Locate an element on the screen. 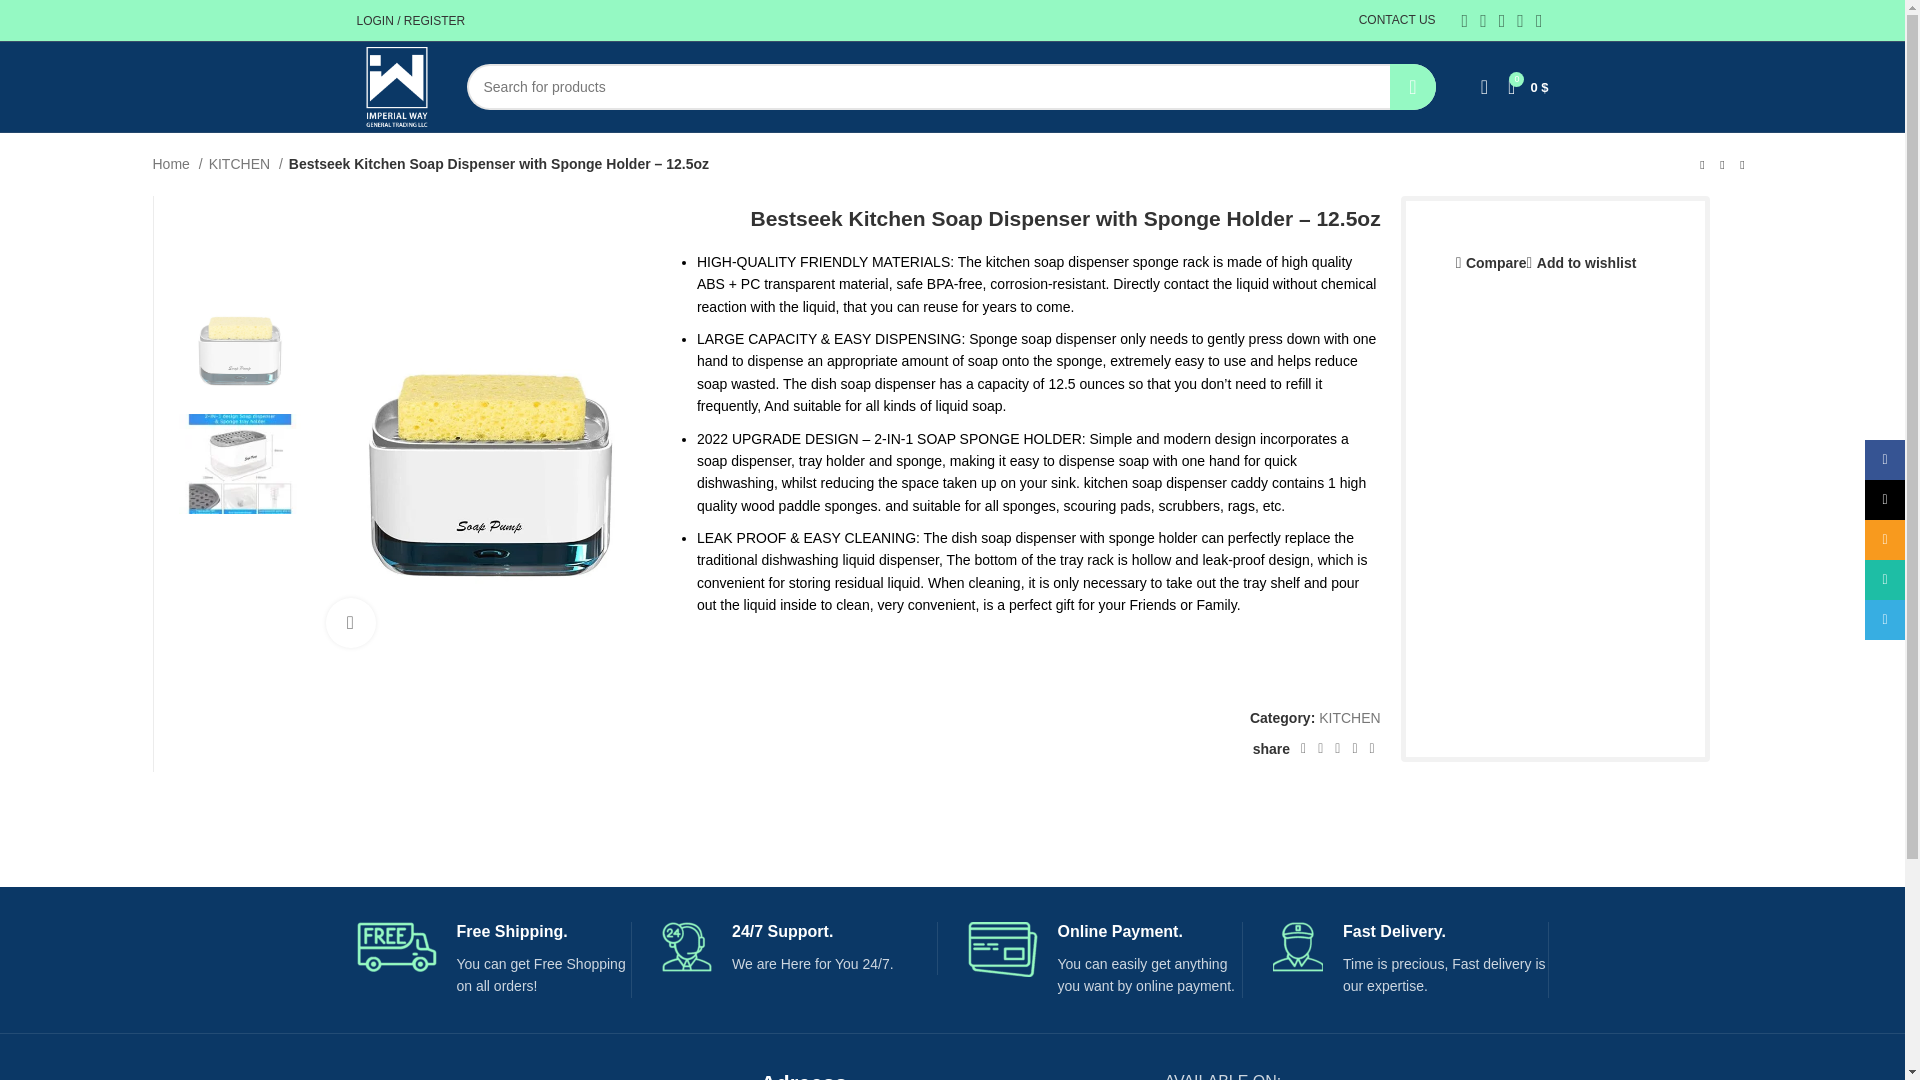 This screenshot has width=1920, height=1080. Home is located at coordinates (176, 164).